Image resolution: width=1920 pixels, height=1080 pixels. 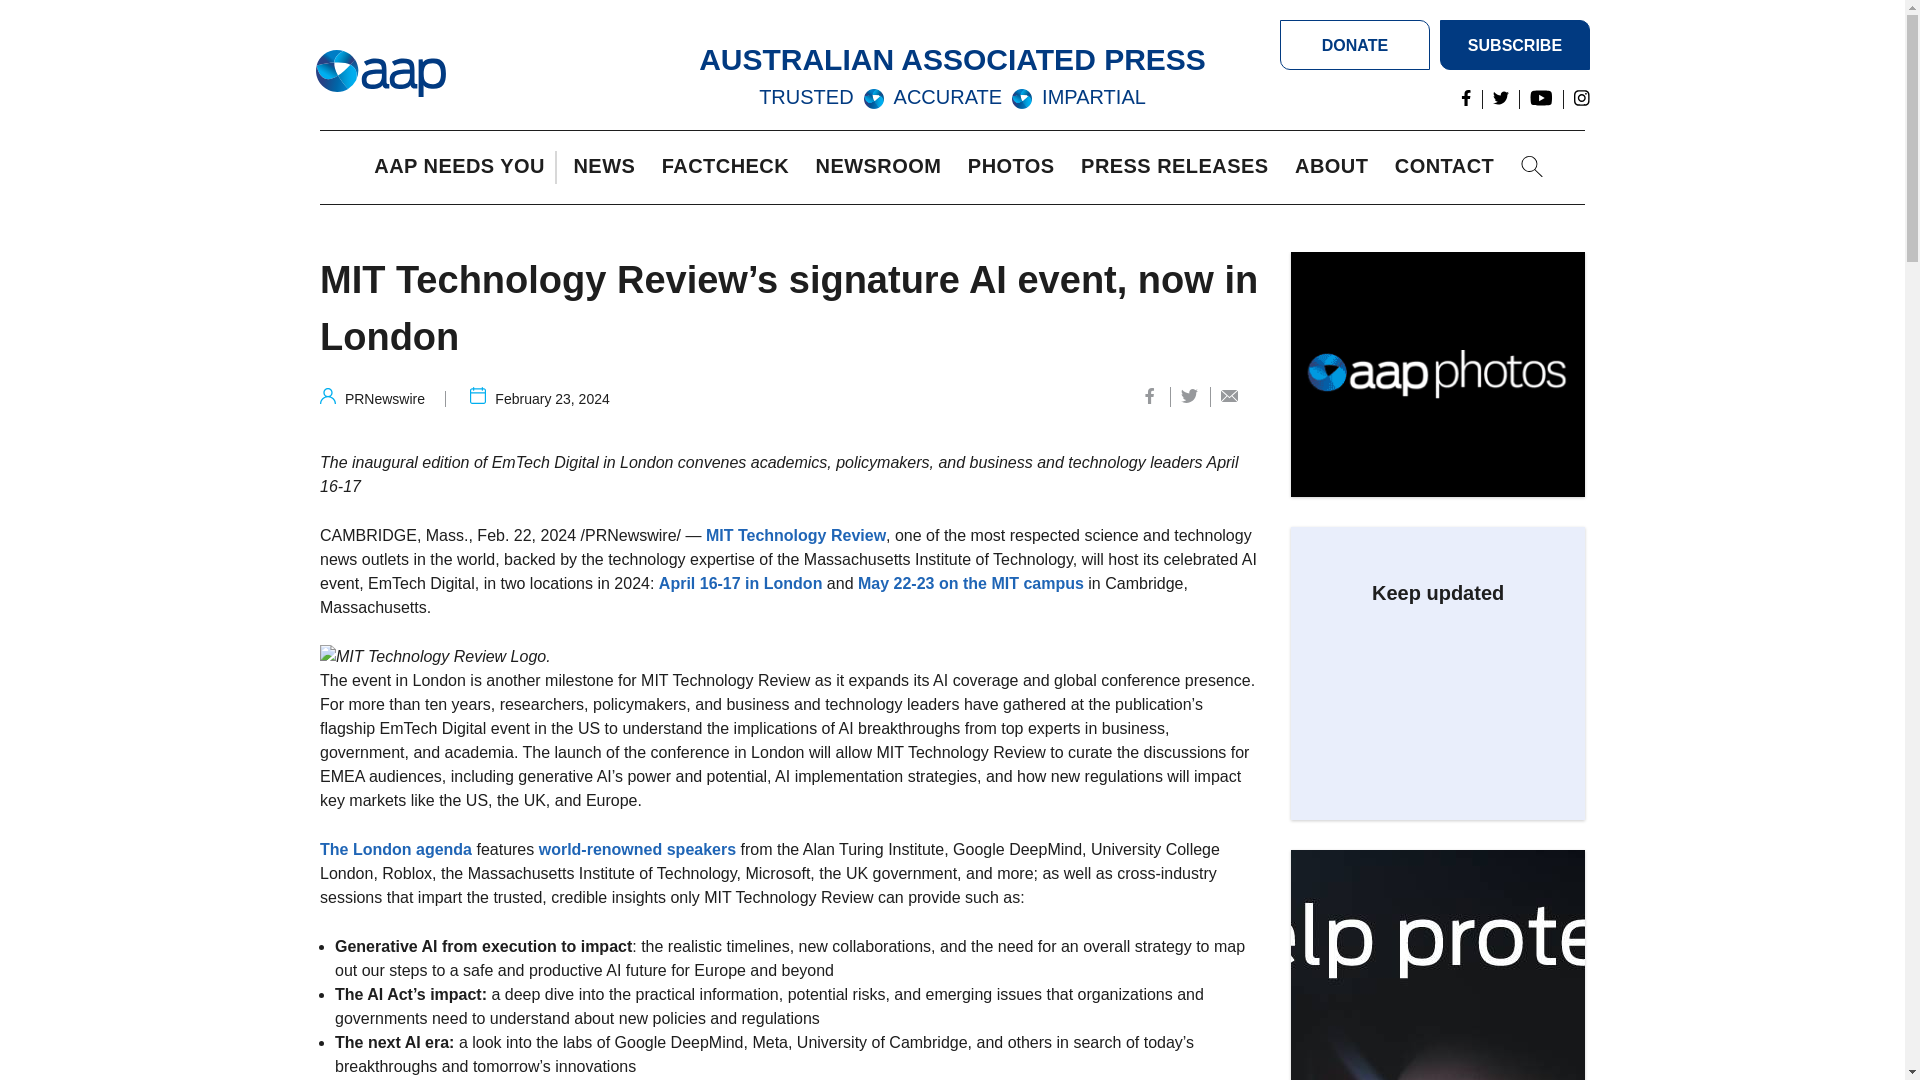 I want to click on DONATE, so click(x=1355, y=45).